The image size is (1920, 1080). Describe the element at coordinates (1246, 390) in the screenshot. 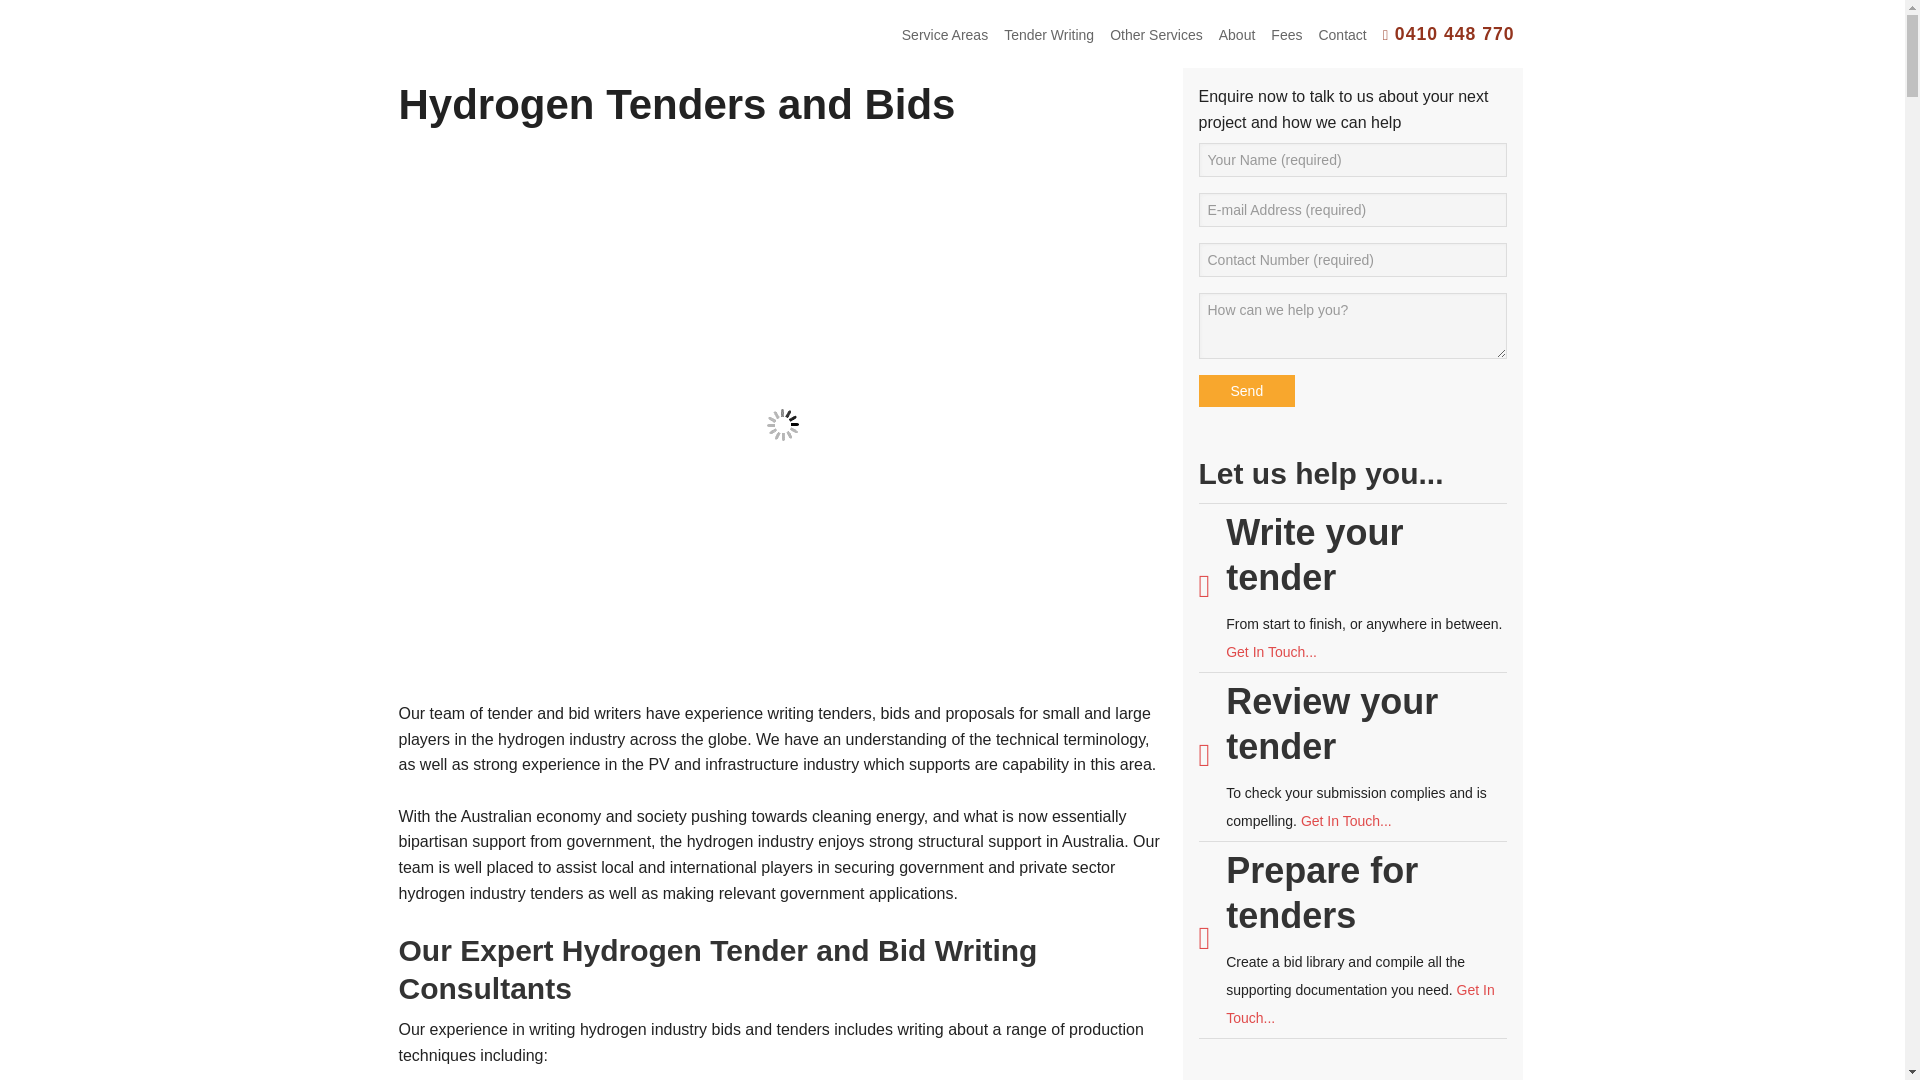

I see `Send` at that location.